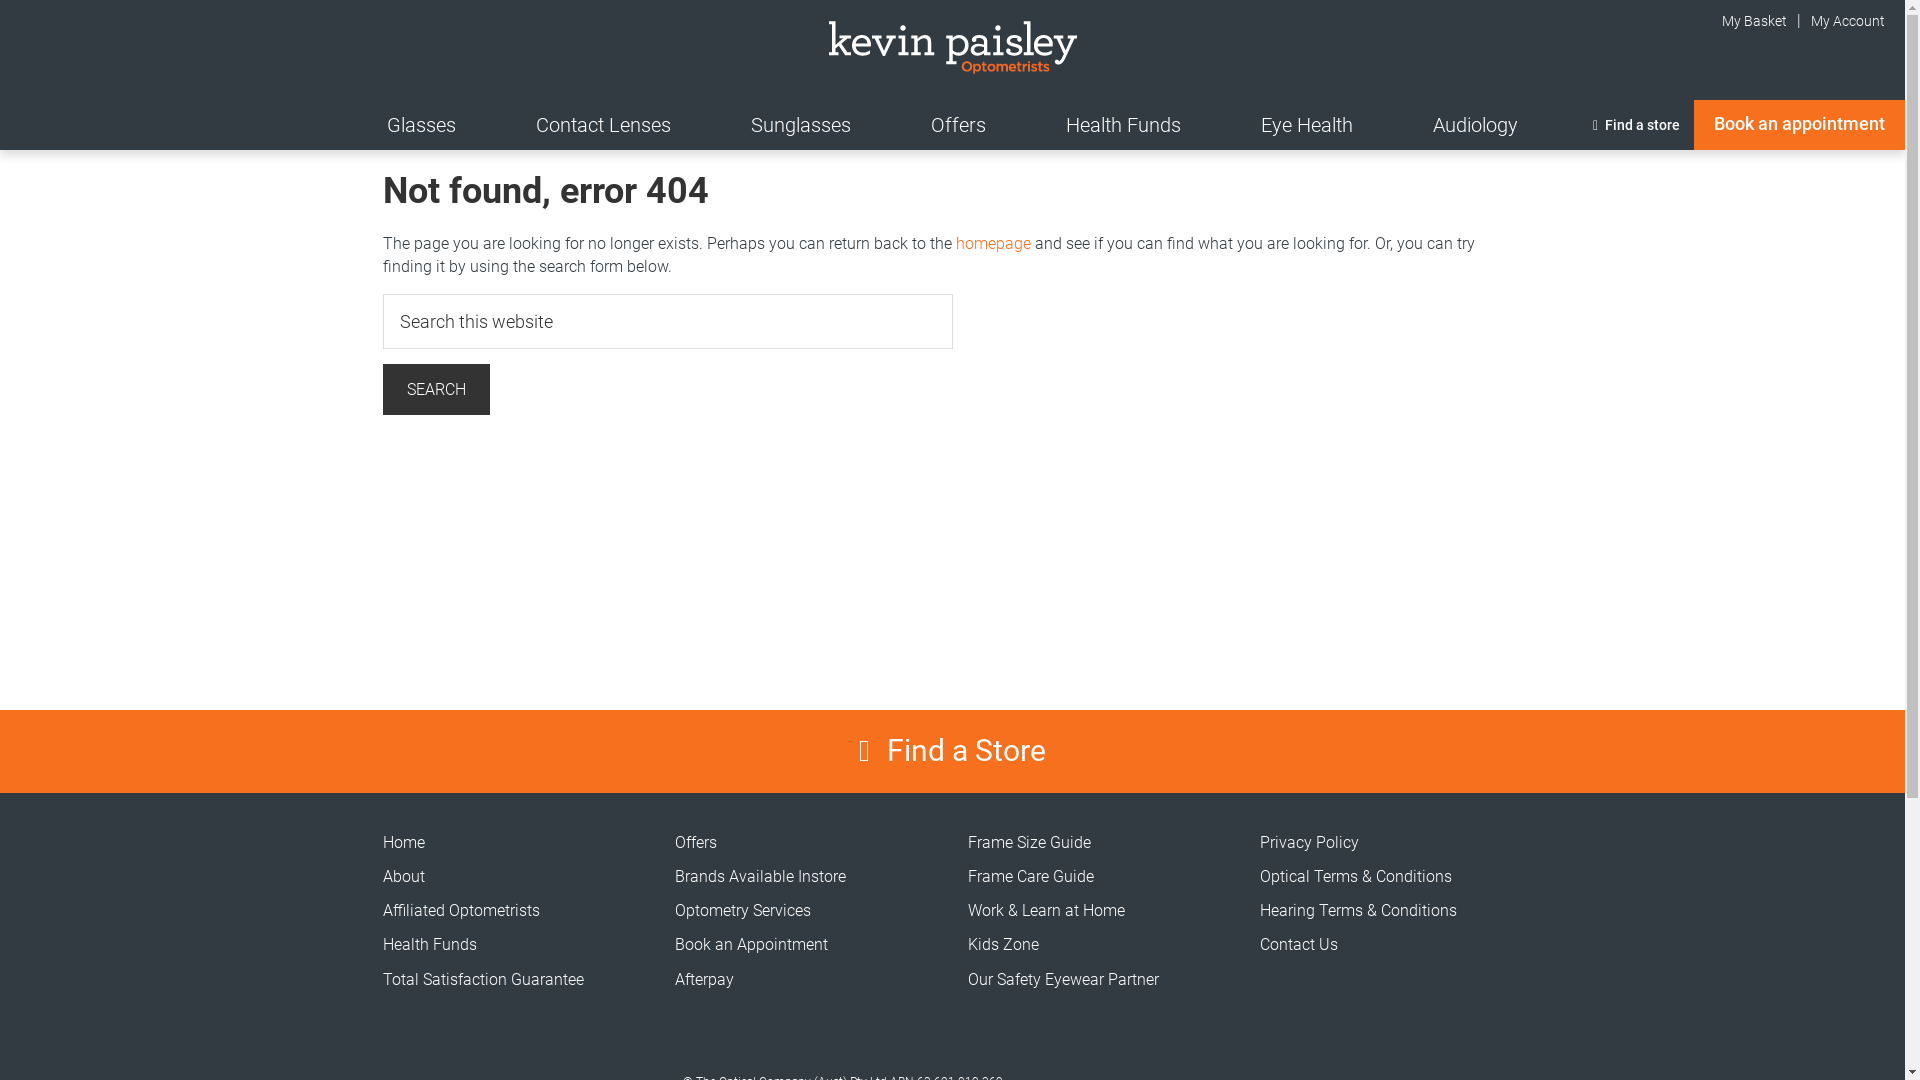 The width and height of the screenshot is (1920, 1080). What do you see at coordinates (460, 910) in the screenshot?
I see `Affiliated Optometrists` at bounding box center [460, 910].